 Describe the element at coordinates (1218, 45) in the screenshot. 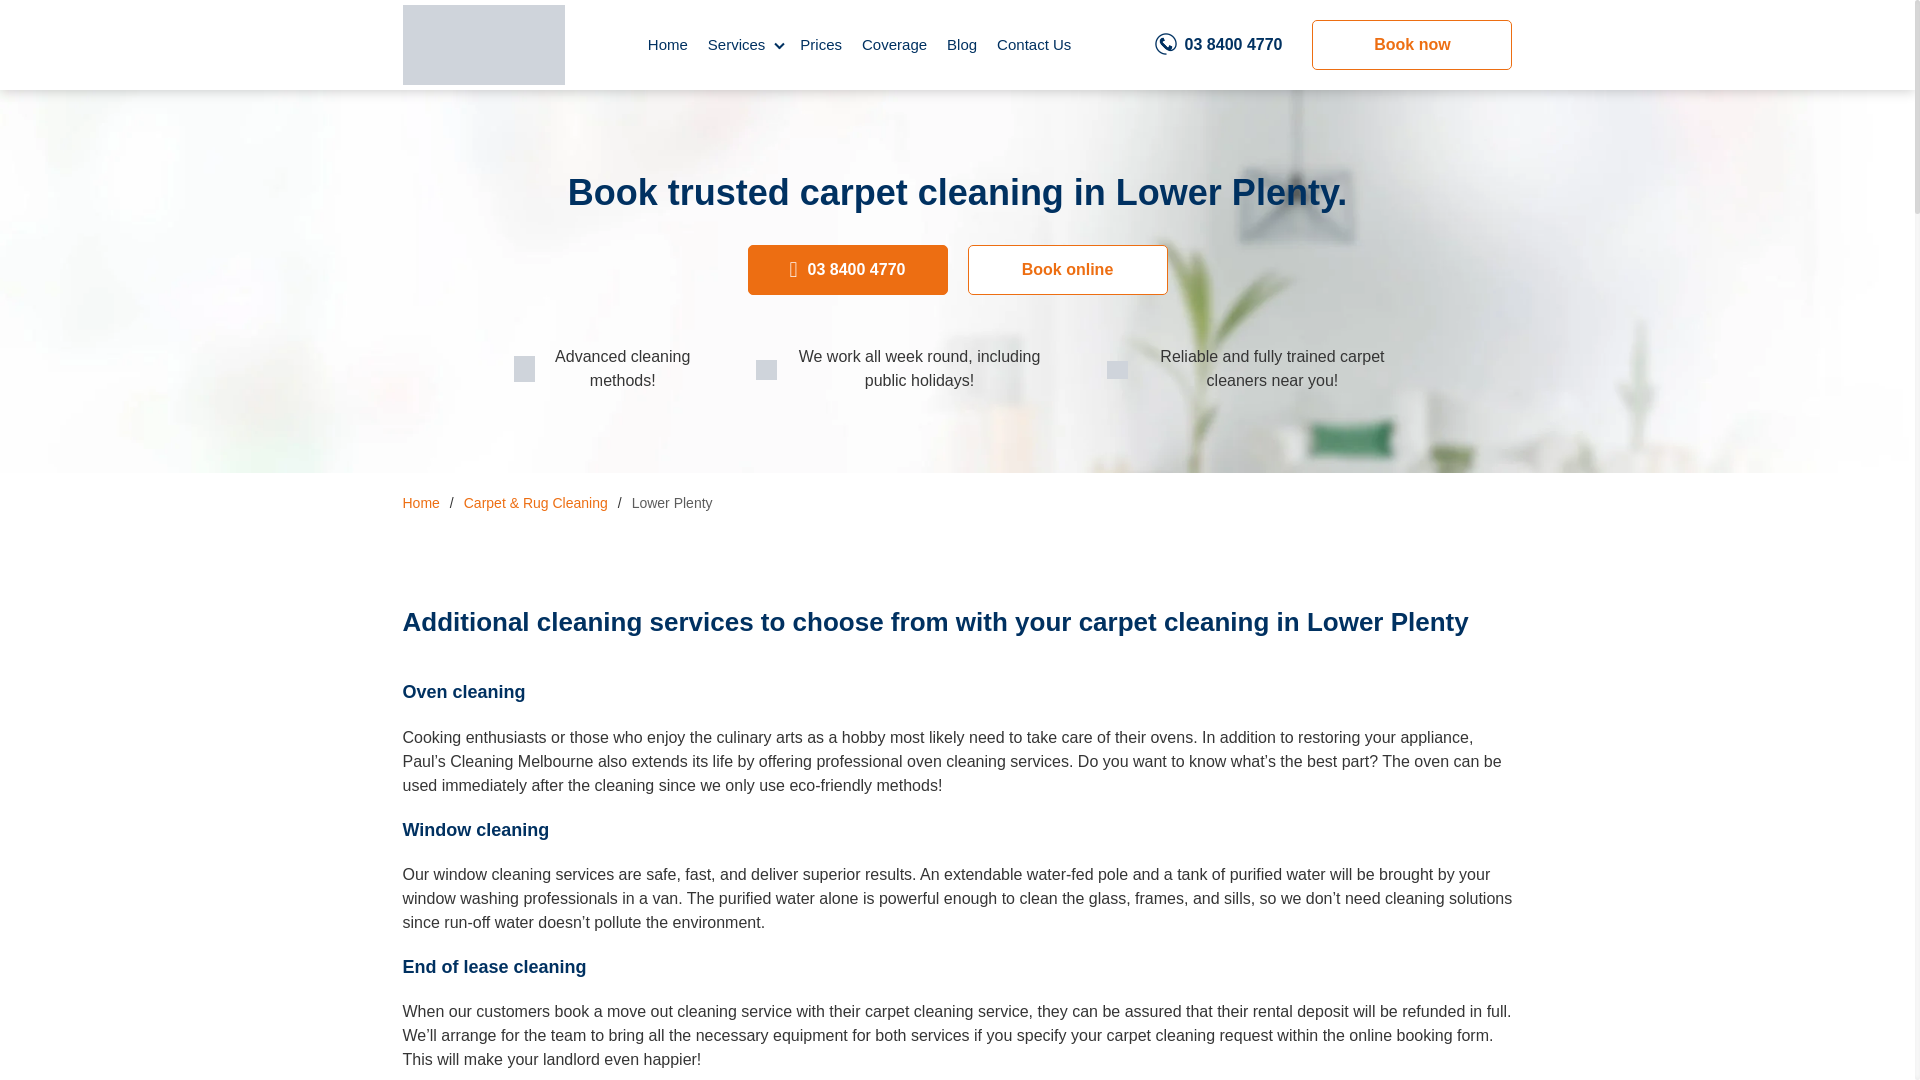

I see `Call Cleaning Blog on 03 8400 4770` at that location.